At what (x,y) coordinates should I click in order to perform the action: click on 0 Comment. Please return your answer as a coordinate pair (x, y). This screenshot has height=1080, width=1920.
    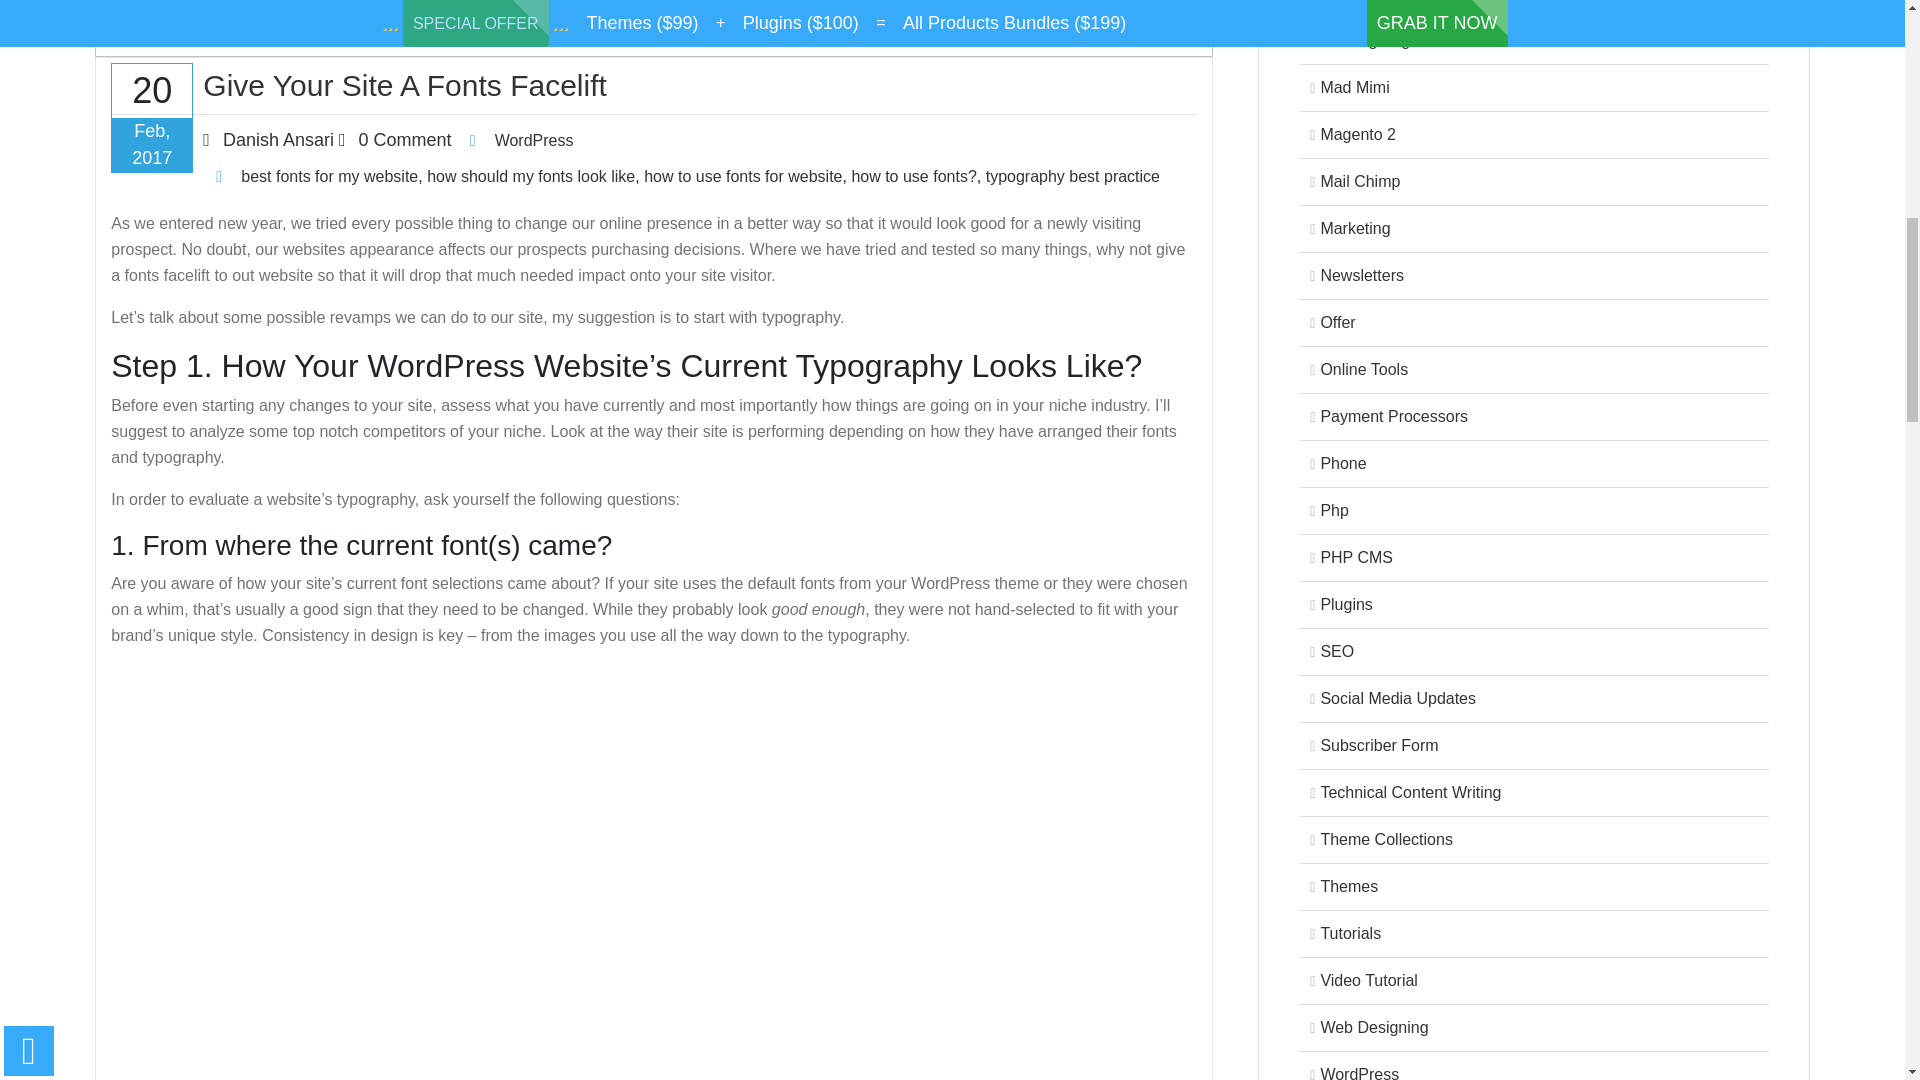
    Looking at the image, I should click on (405, 140).